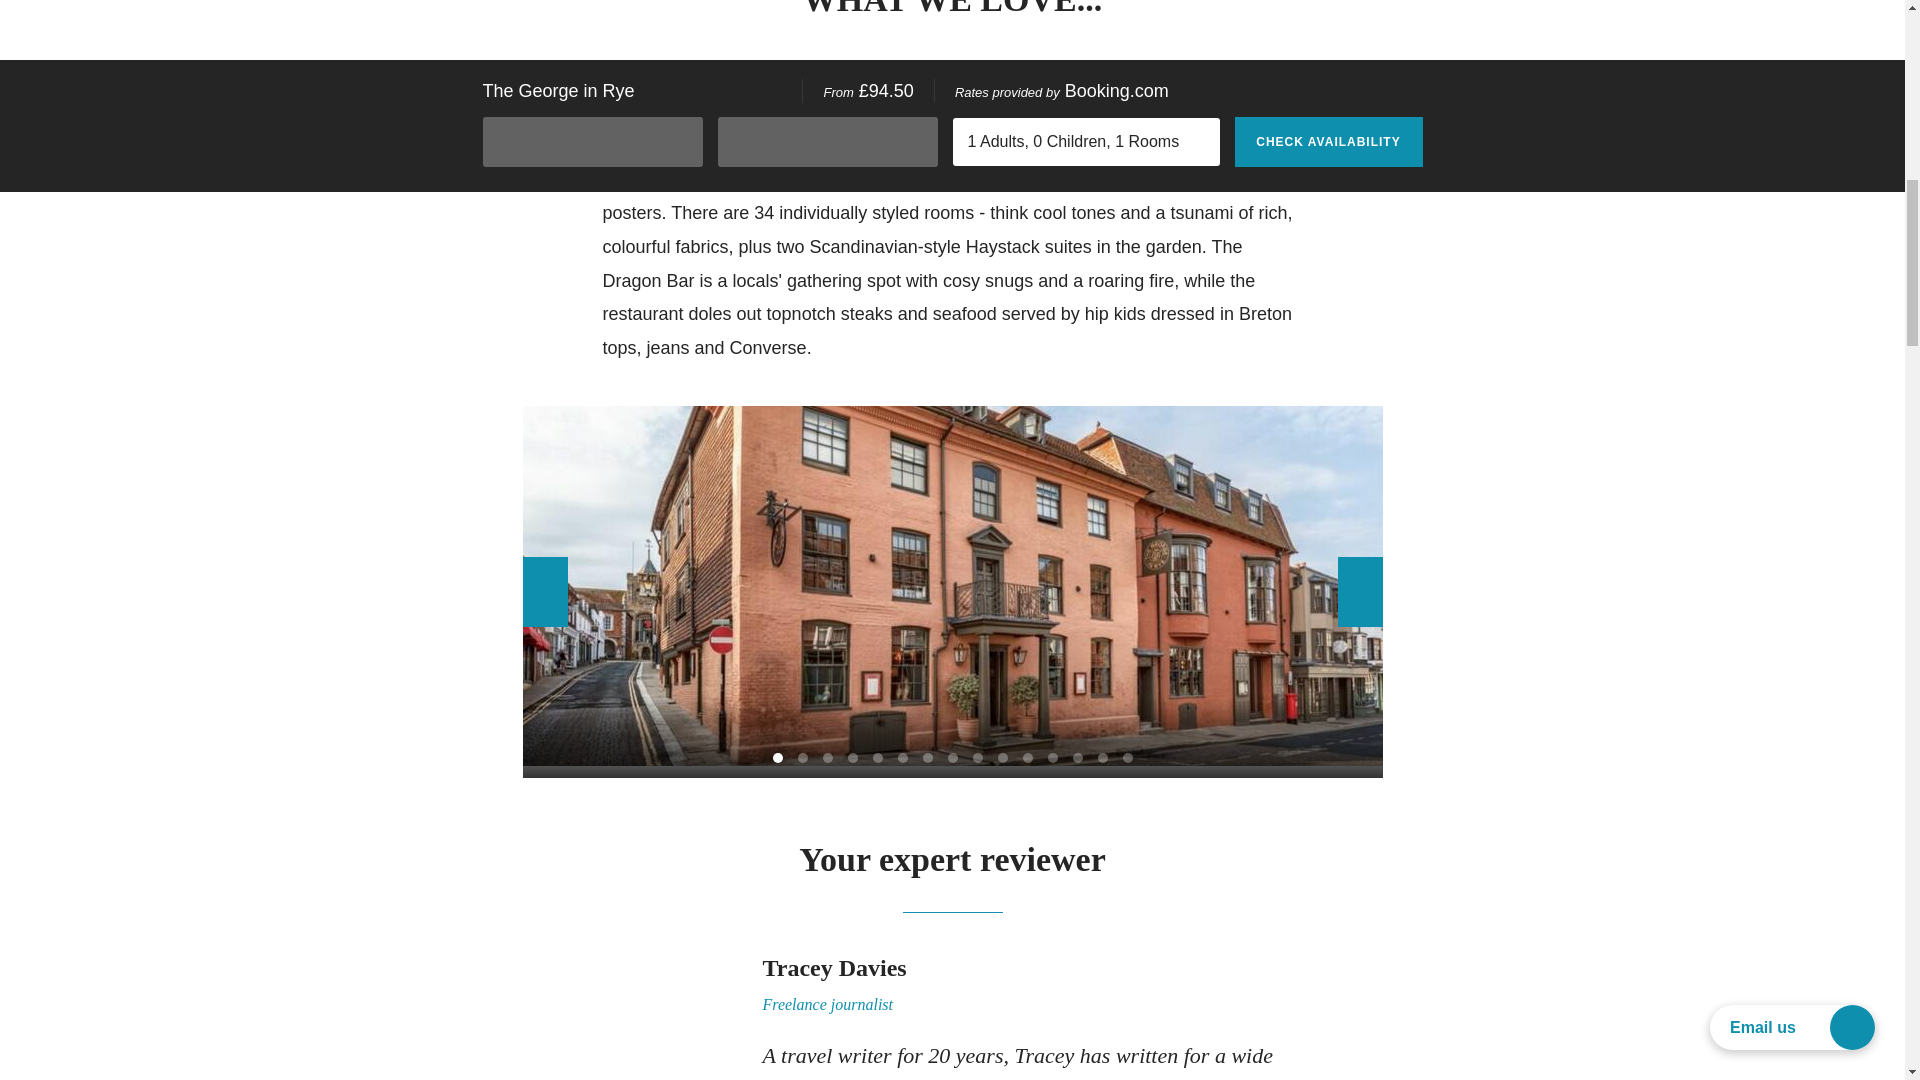 Image resolution: width=1920 pixels, height=1080 pixels. I want to click on 8, so click(953, 757).